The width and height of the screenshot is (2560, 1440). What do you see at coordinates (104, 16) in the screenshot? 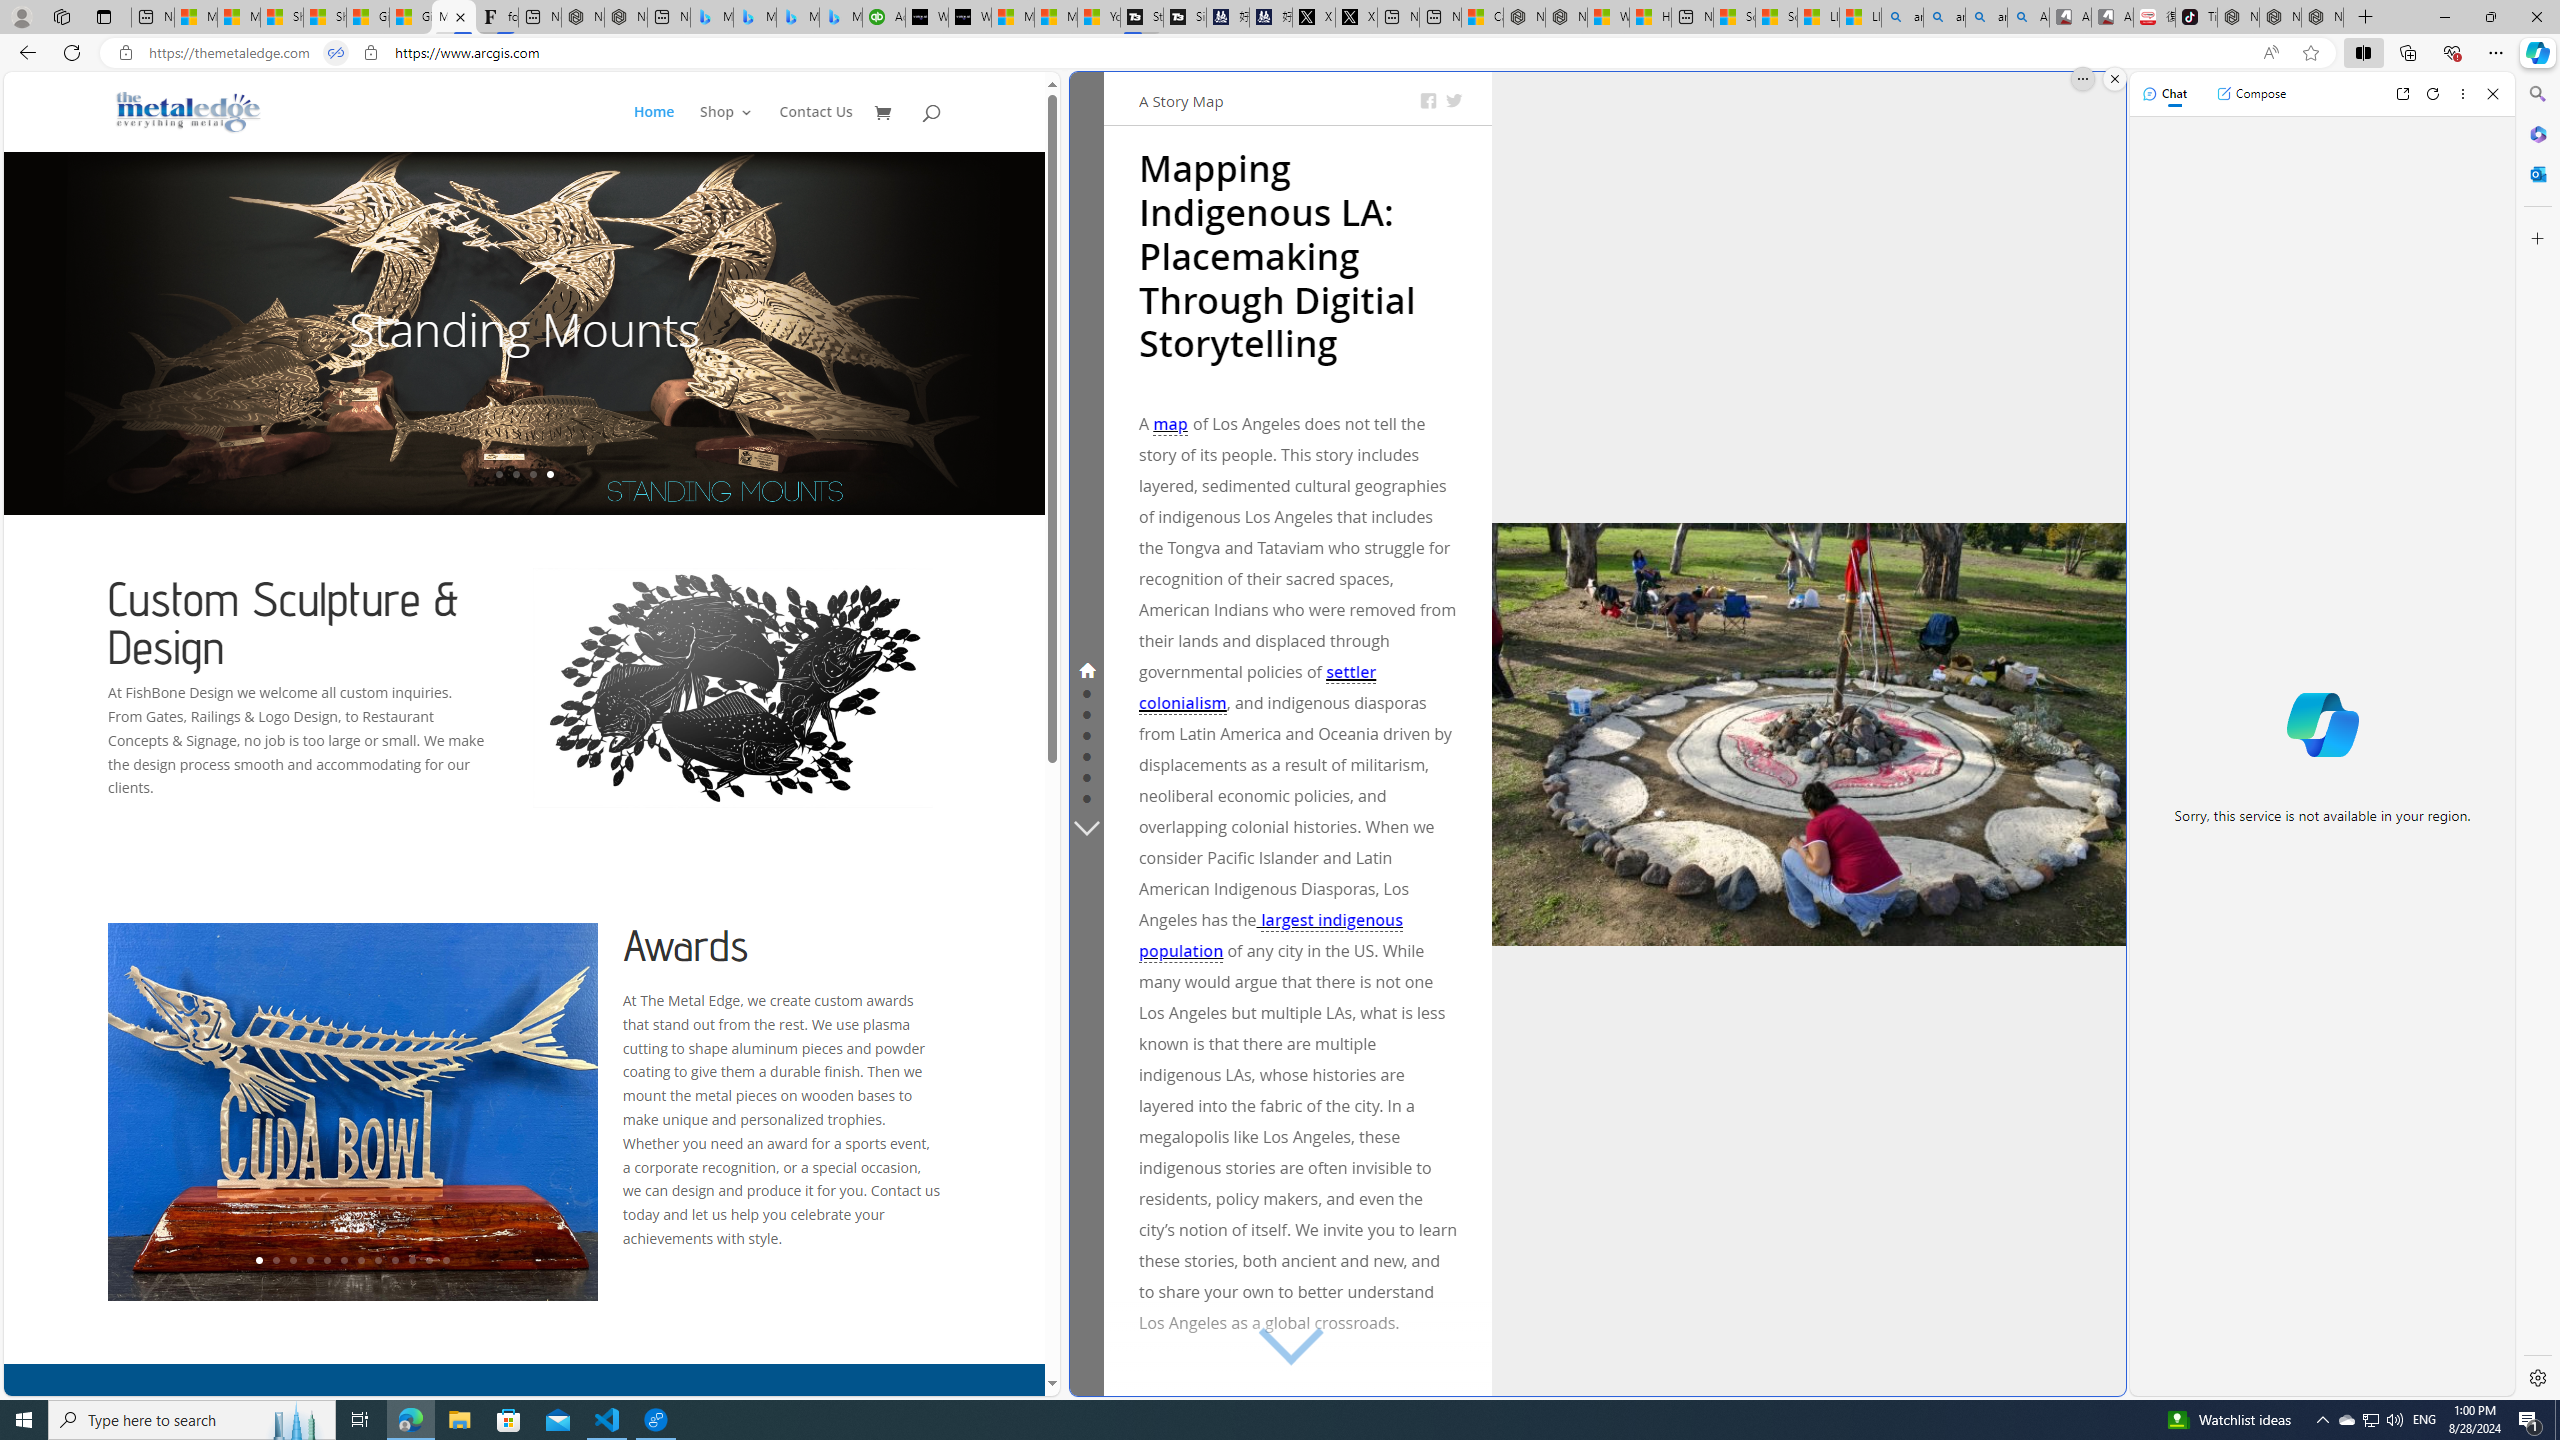
I see `Tab actions menu` at bounding box center [104, 16].